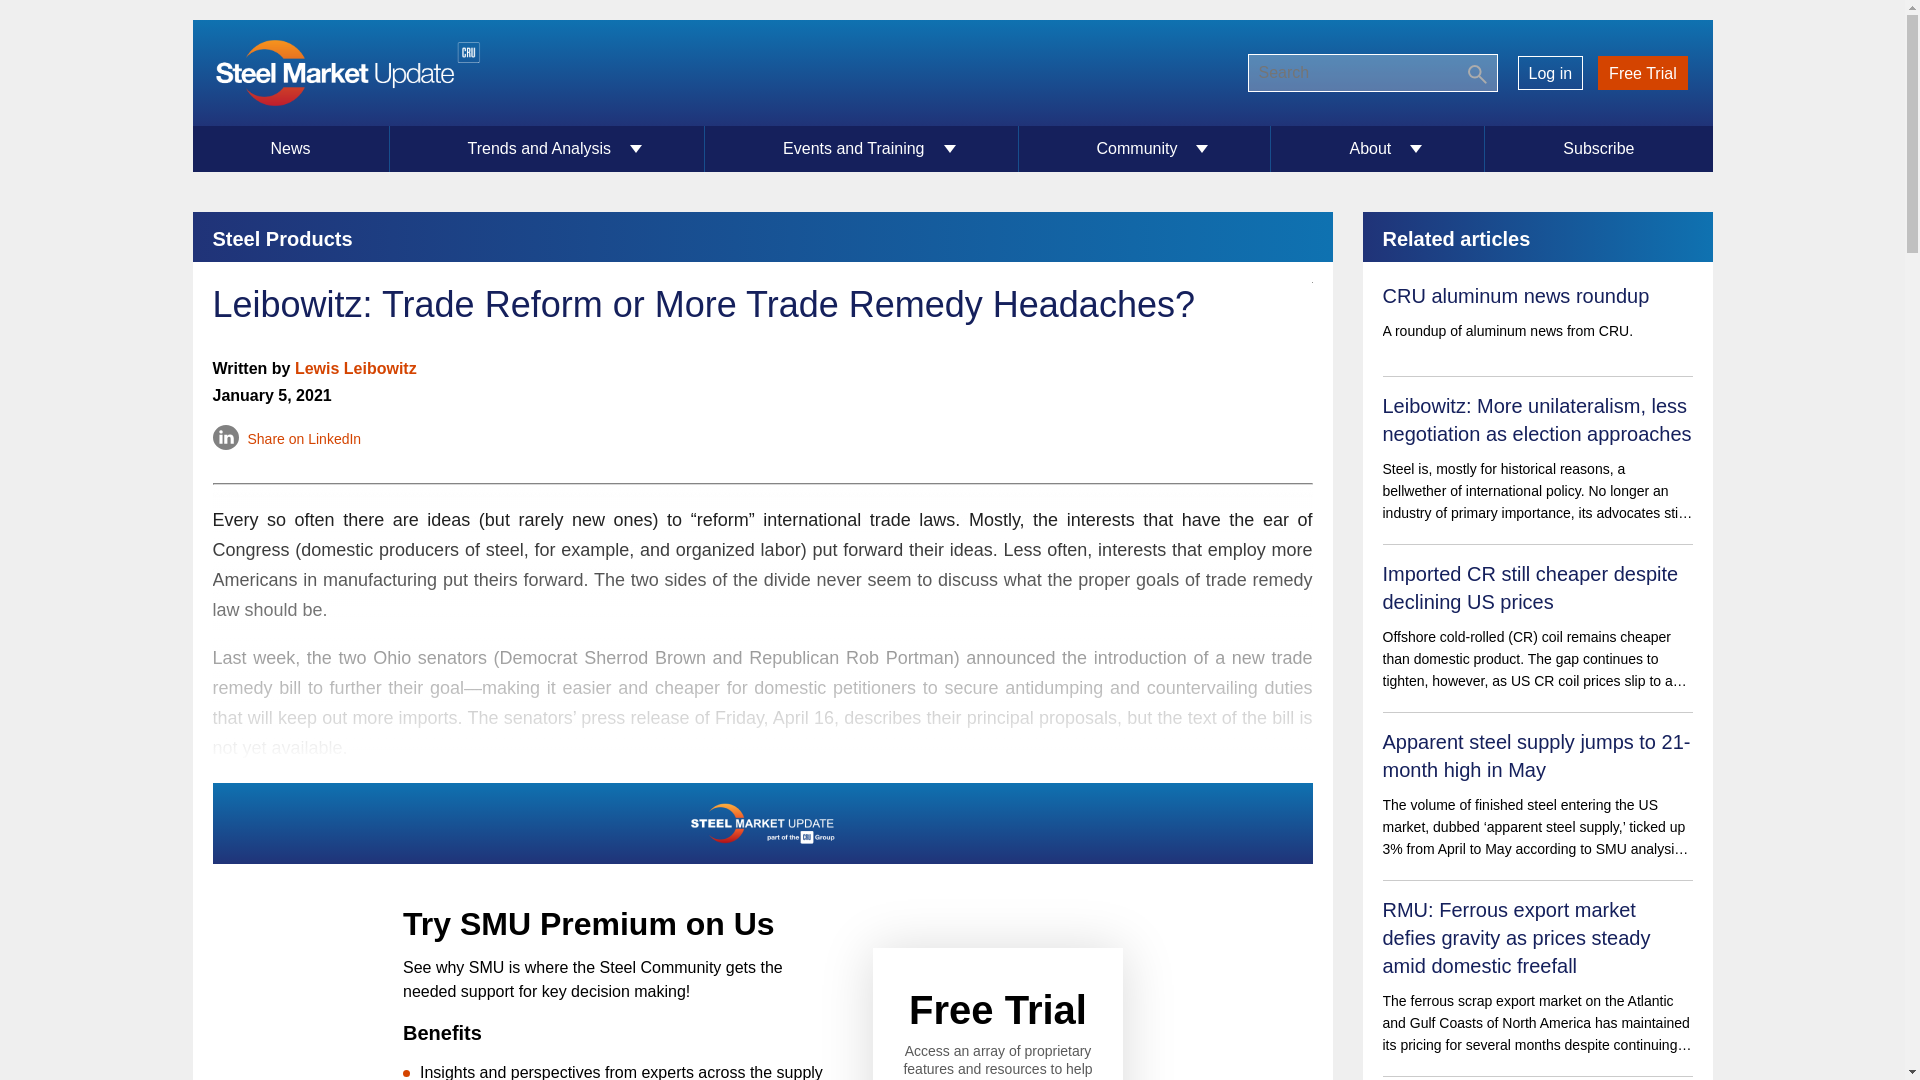 This screenshot has width=1920, height=1080. Describe the element at coordinates (1550, 72) in the screenshot. I see `Log in` at that location.